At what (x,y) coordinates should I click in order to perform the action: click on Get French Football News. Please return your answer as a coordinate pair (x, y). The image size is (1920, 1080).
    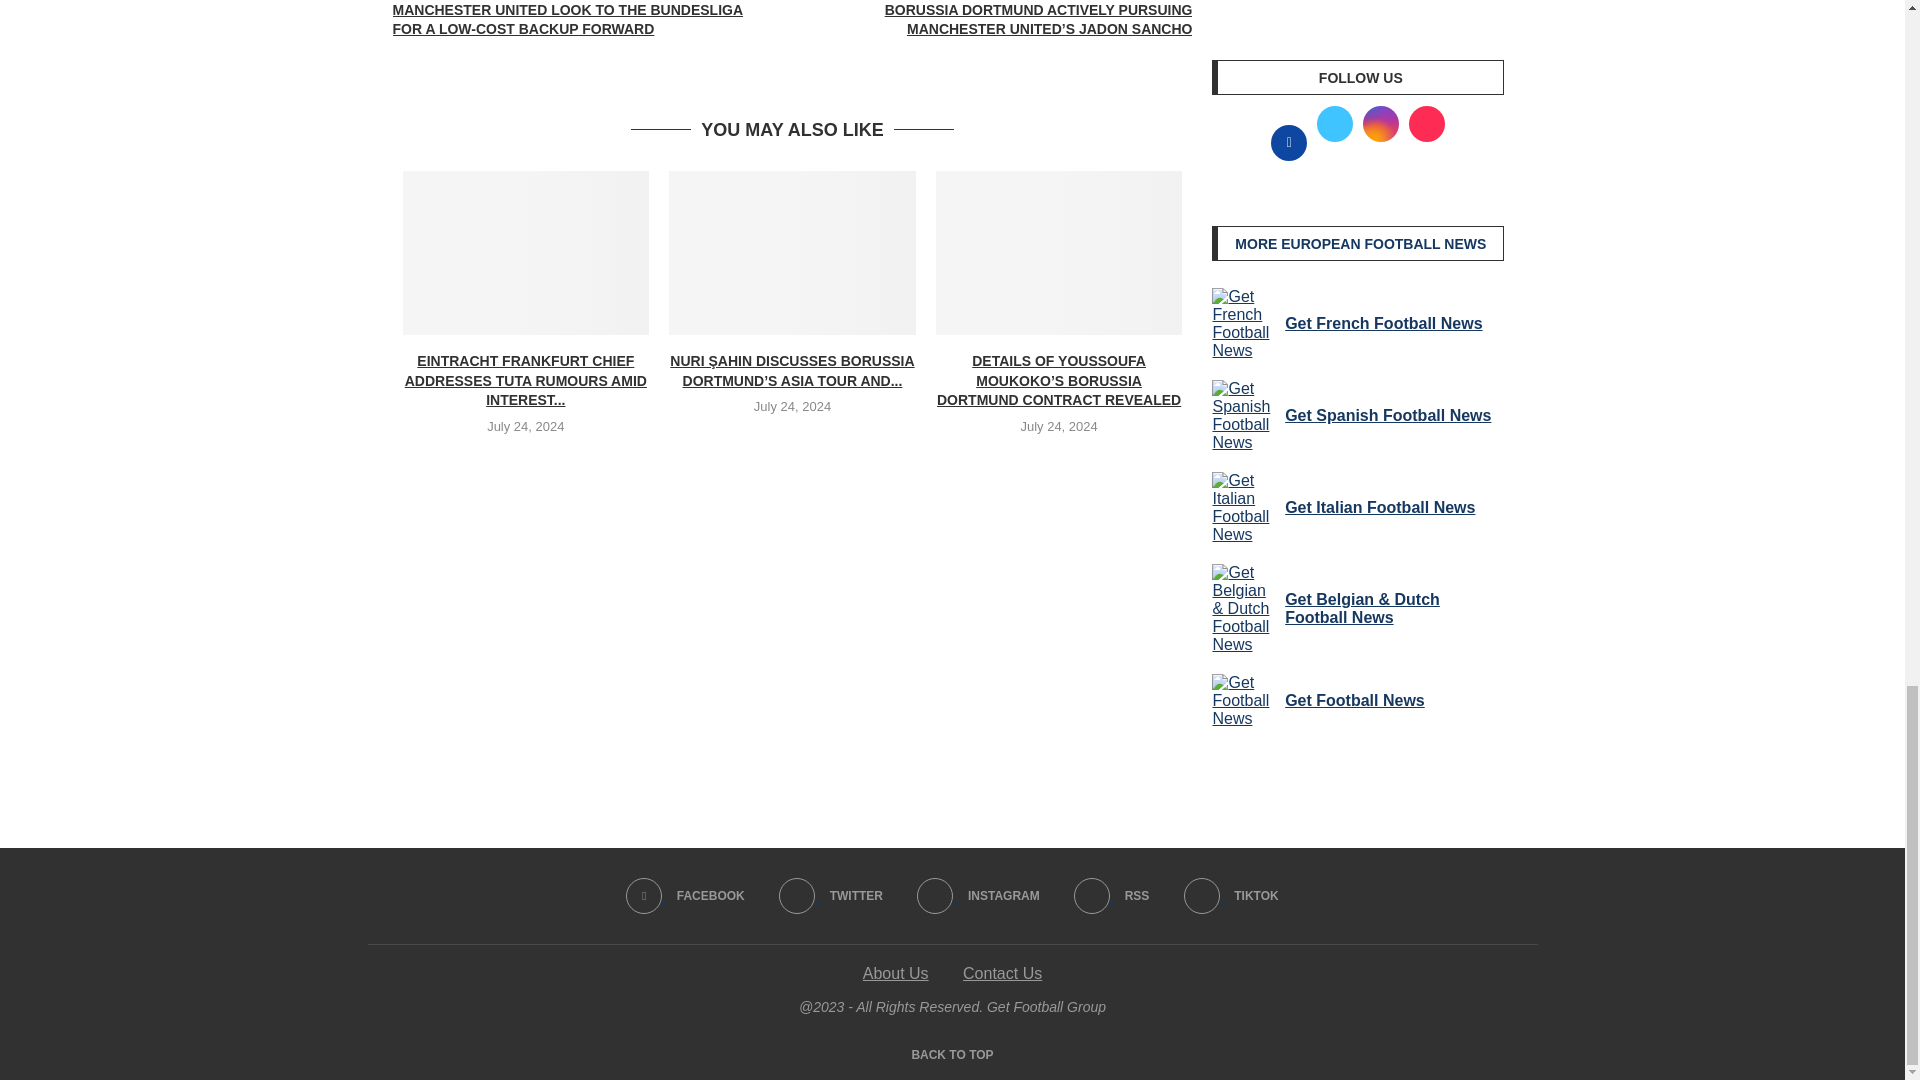
    Looking at the image, I should click on (1244, 324).